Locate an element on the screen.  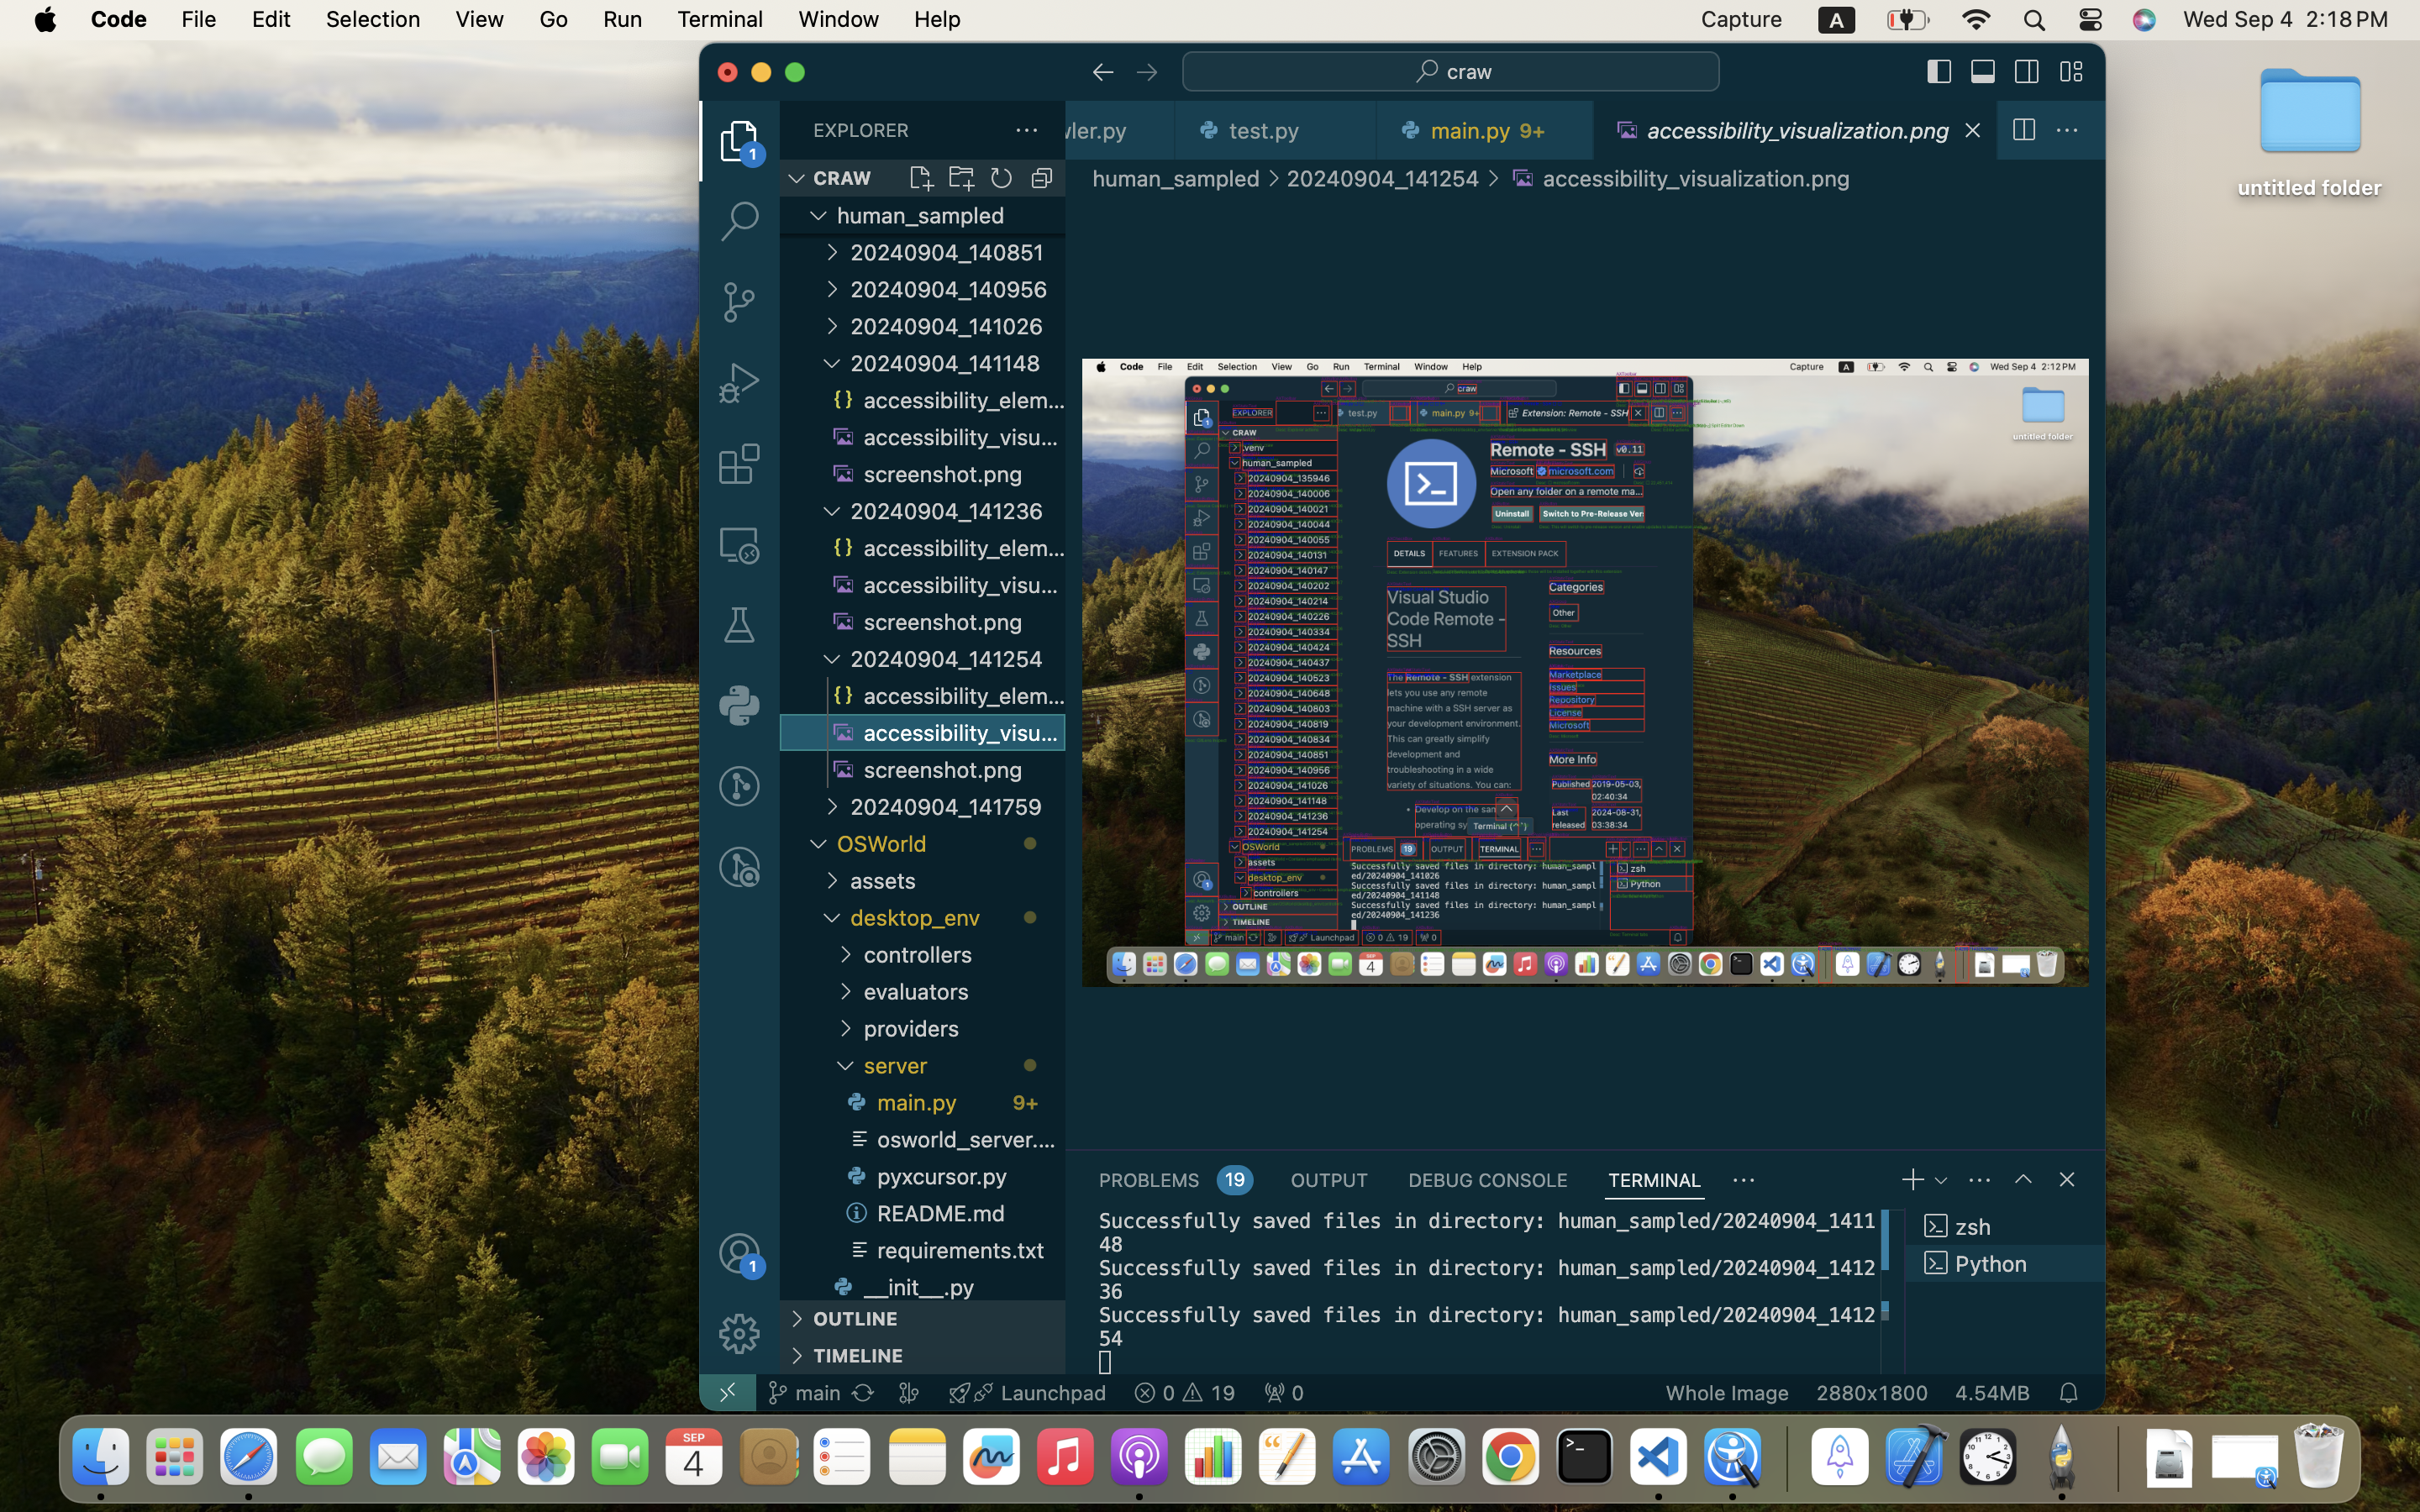
20240904_140834 human_sampled   is located at coordinates (923, 215).